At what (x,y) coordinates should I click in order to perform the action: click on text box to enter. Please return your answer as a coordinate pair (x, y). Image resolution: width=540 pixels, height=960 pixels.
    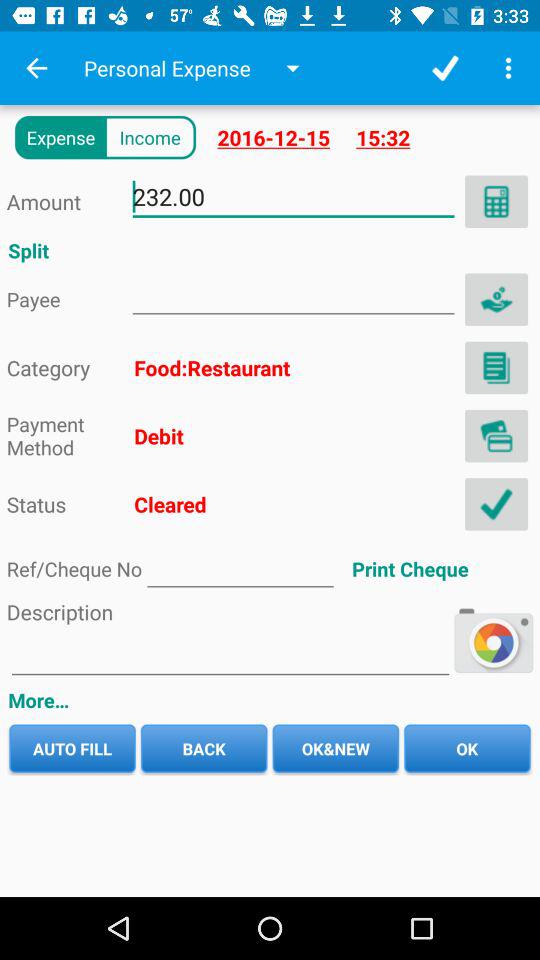
    Looking at the image, I should click on (230, 656).